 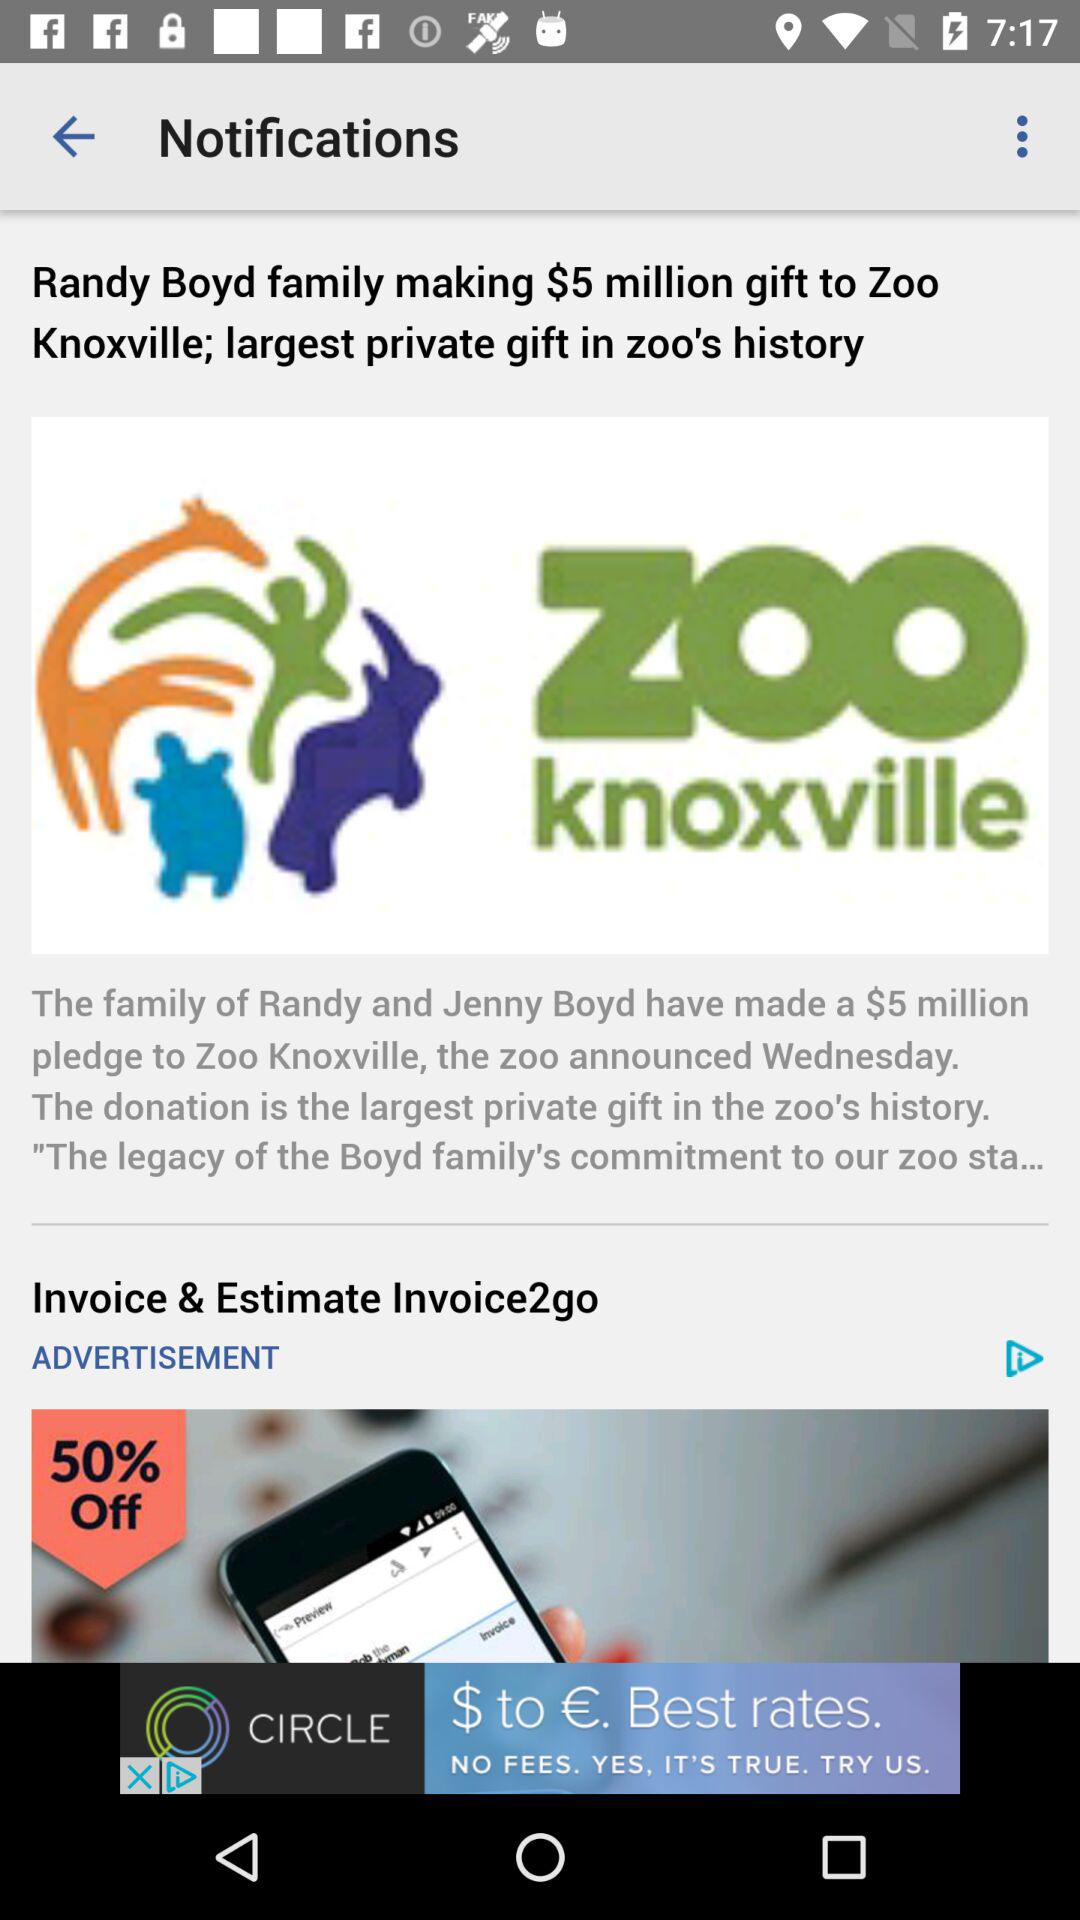 I want to click on sponsored content, so click(x=540, y=1536).